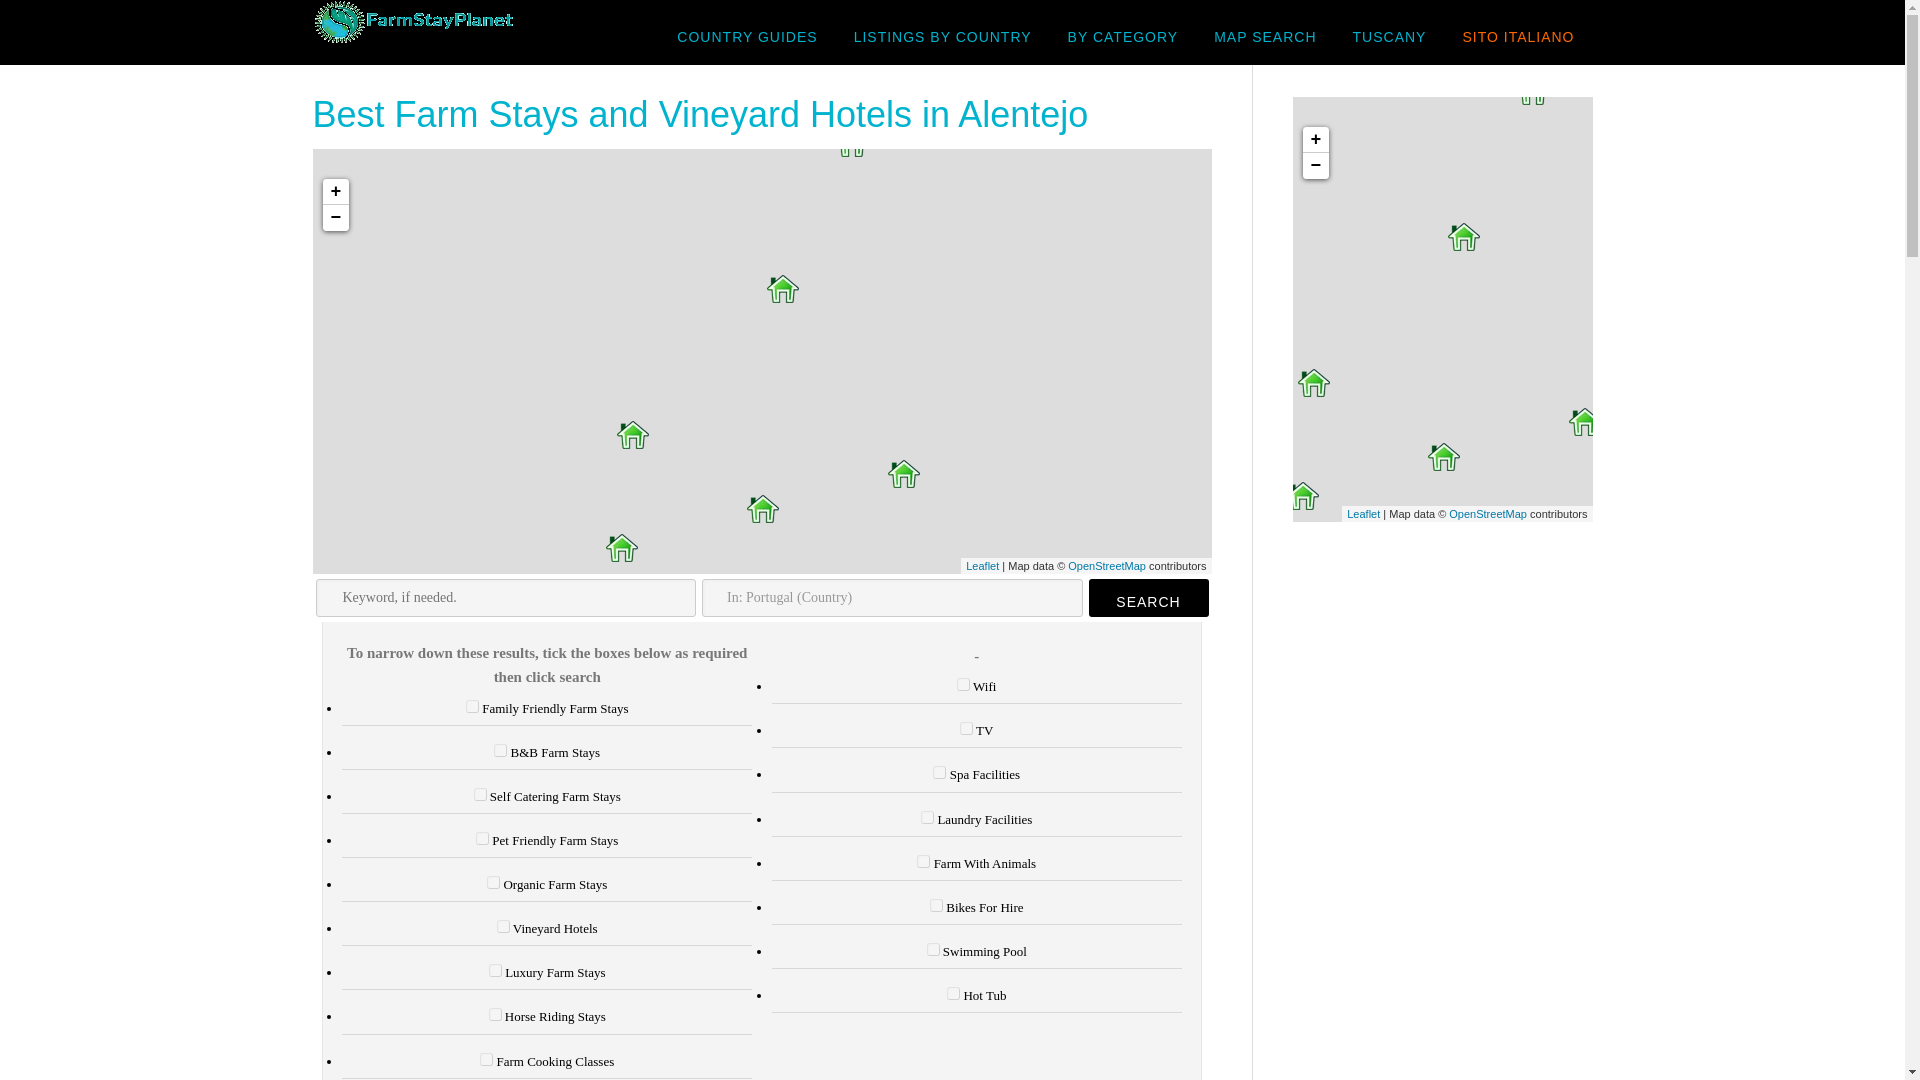 This screenshot has width=1920, height=1080. What do you see at coordinates (334, 218) in the screenshot?
I see `Zoom out` at bounding box center [334, 218].